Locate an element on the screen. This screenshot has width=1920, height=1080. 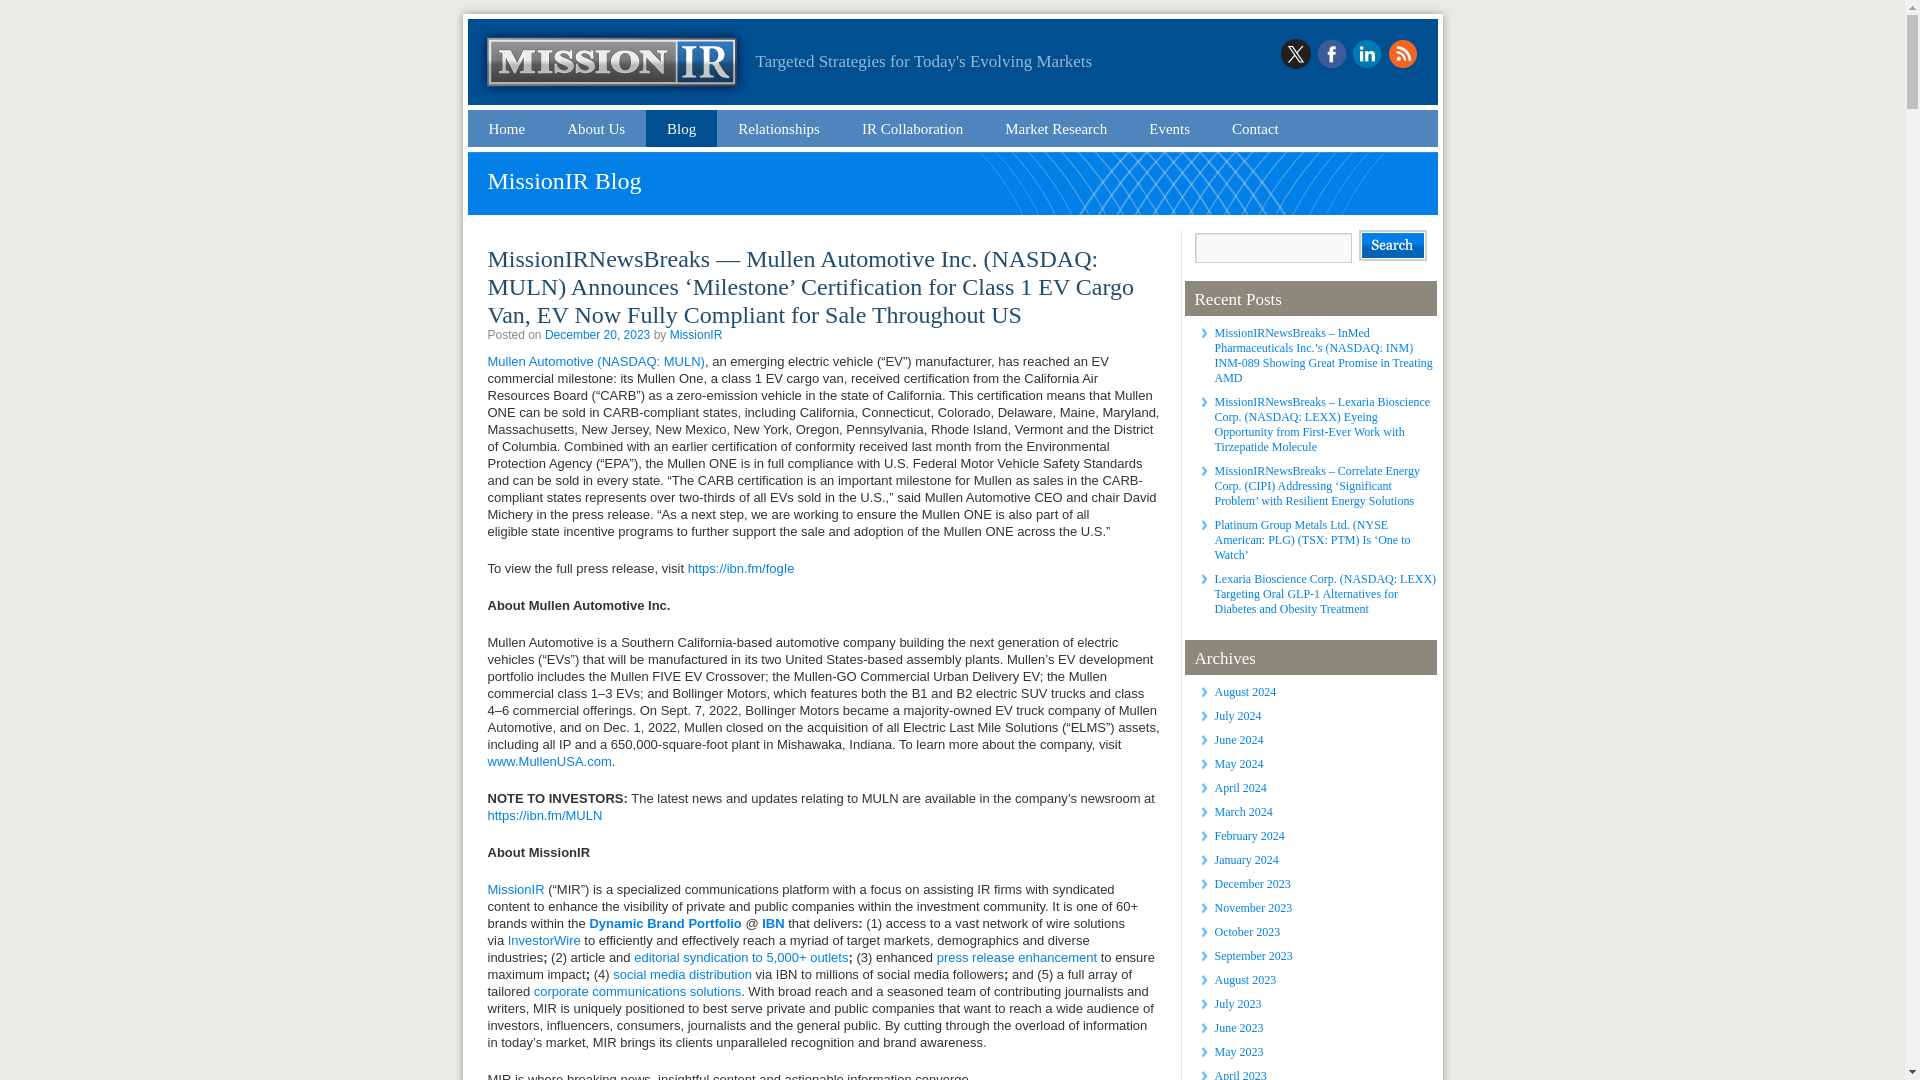
press release enhancement is located at coordinates (1016, 958).